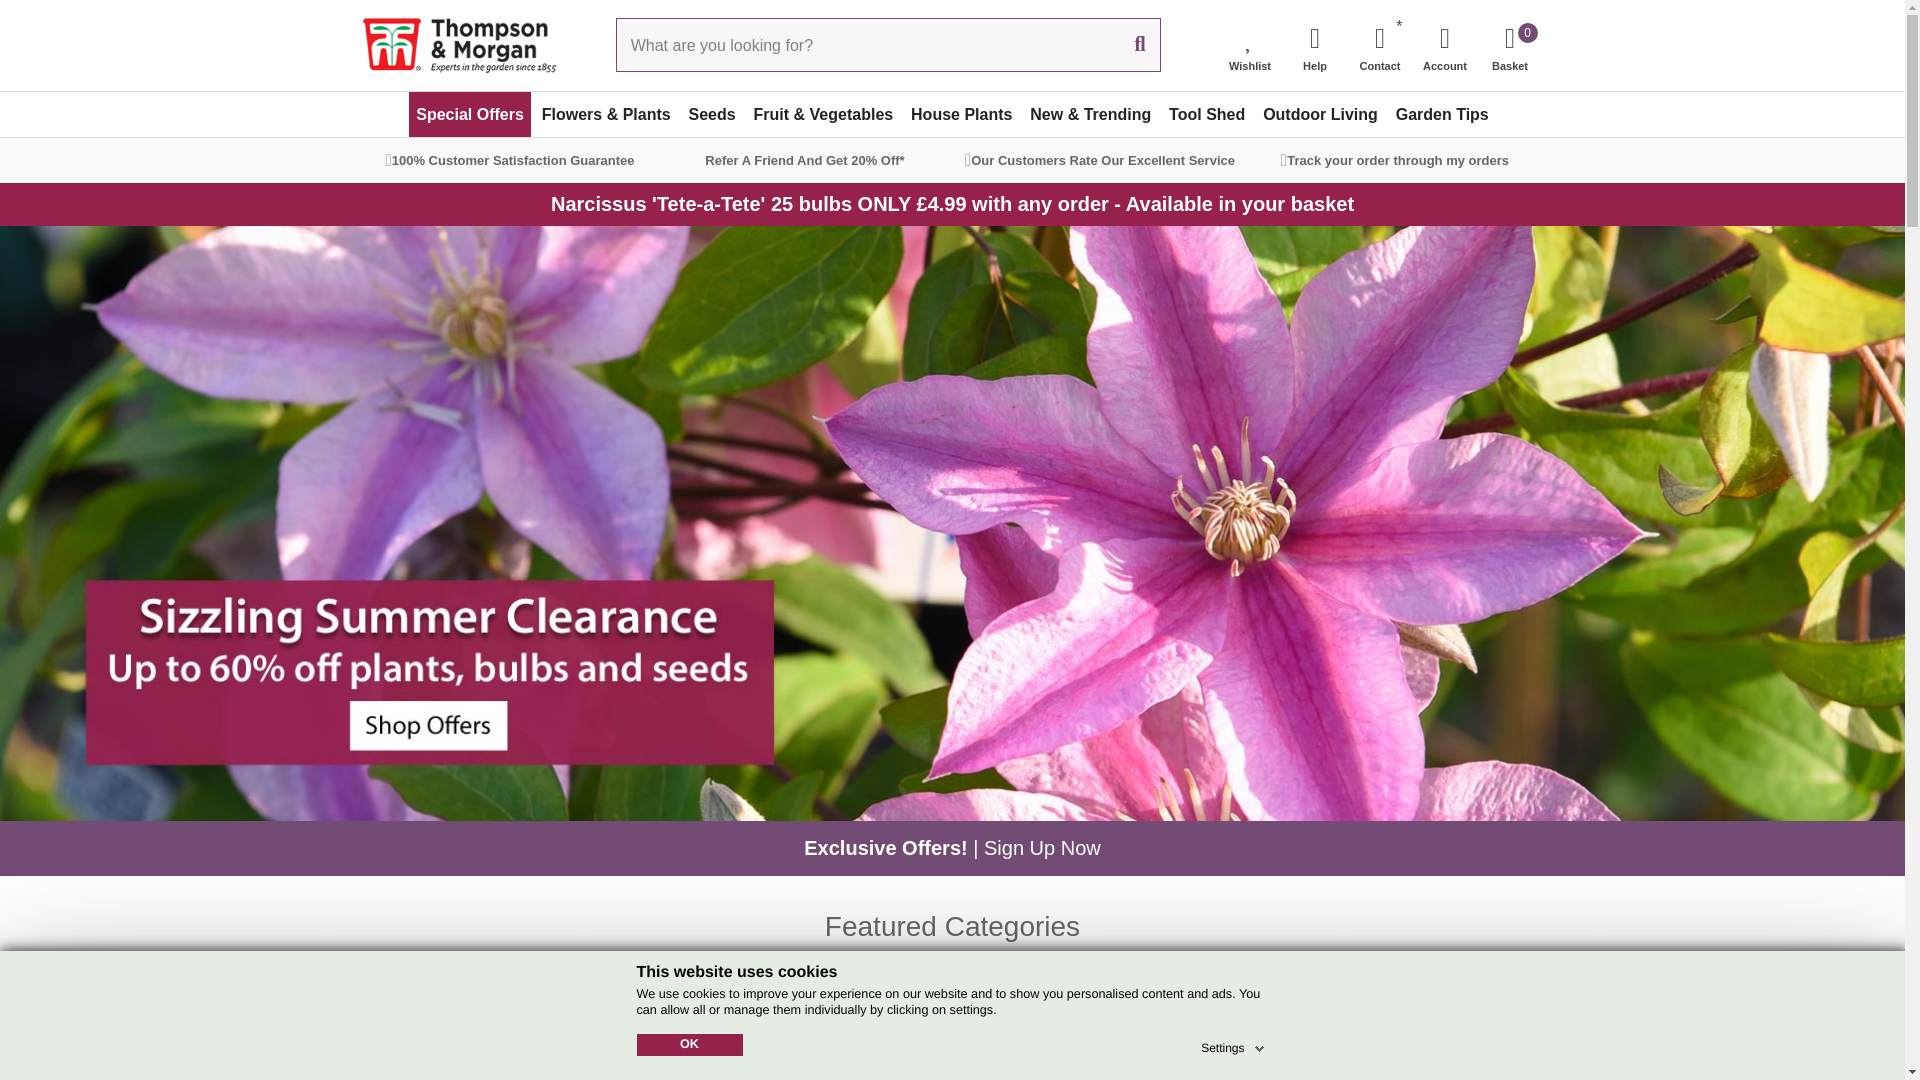 The width and height of the screenshot is (1920, 1080). I want to click on OK, so click(688, 1044).